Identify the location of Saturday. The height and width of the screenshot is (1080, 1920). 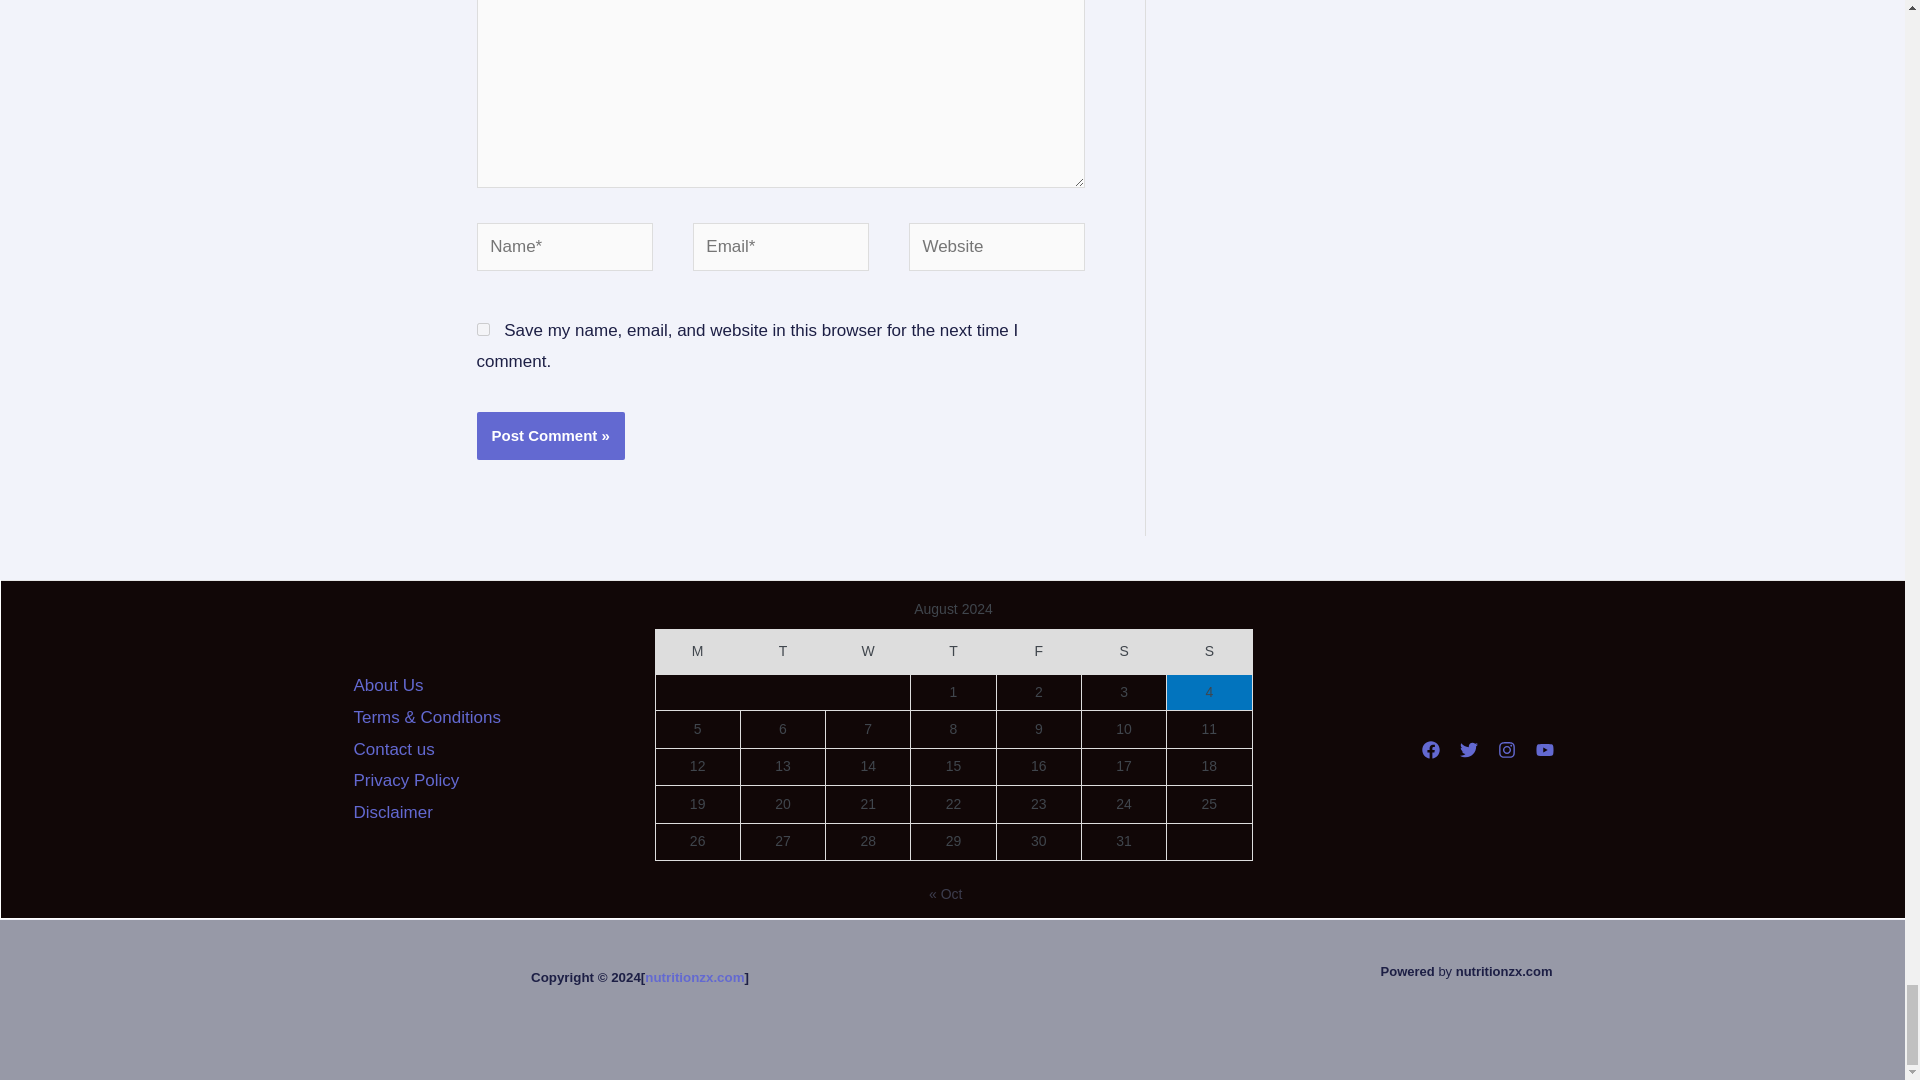
(1122, 651).